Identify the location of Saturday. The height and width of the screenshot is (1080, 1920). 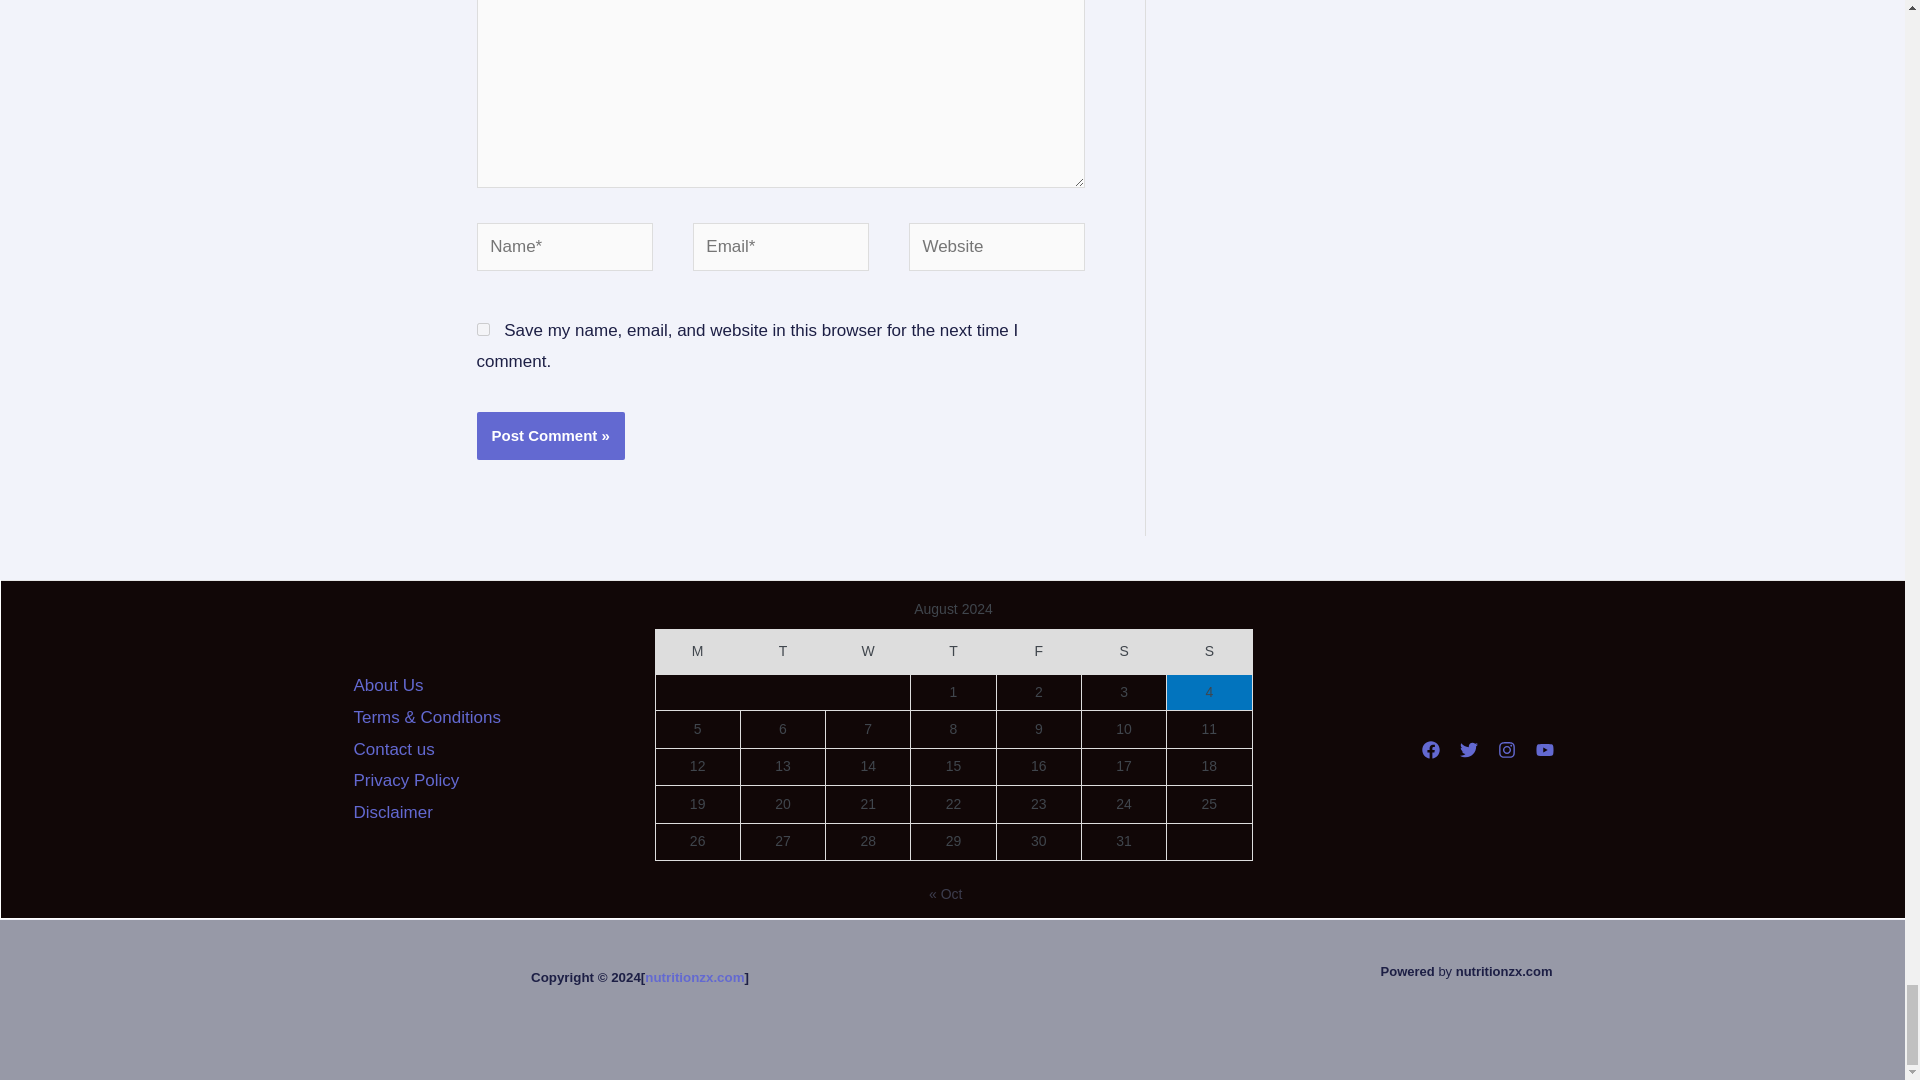
(1122, 651).